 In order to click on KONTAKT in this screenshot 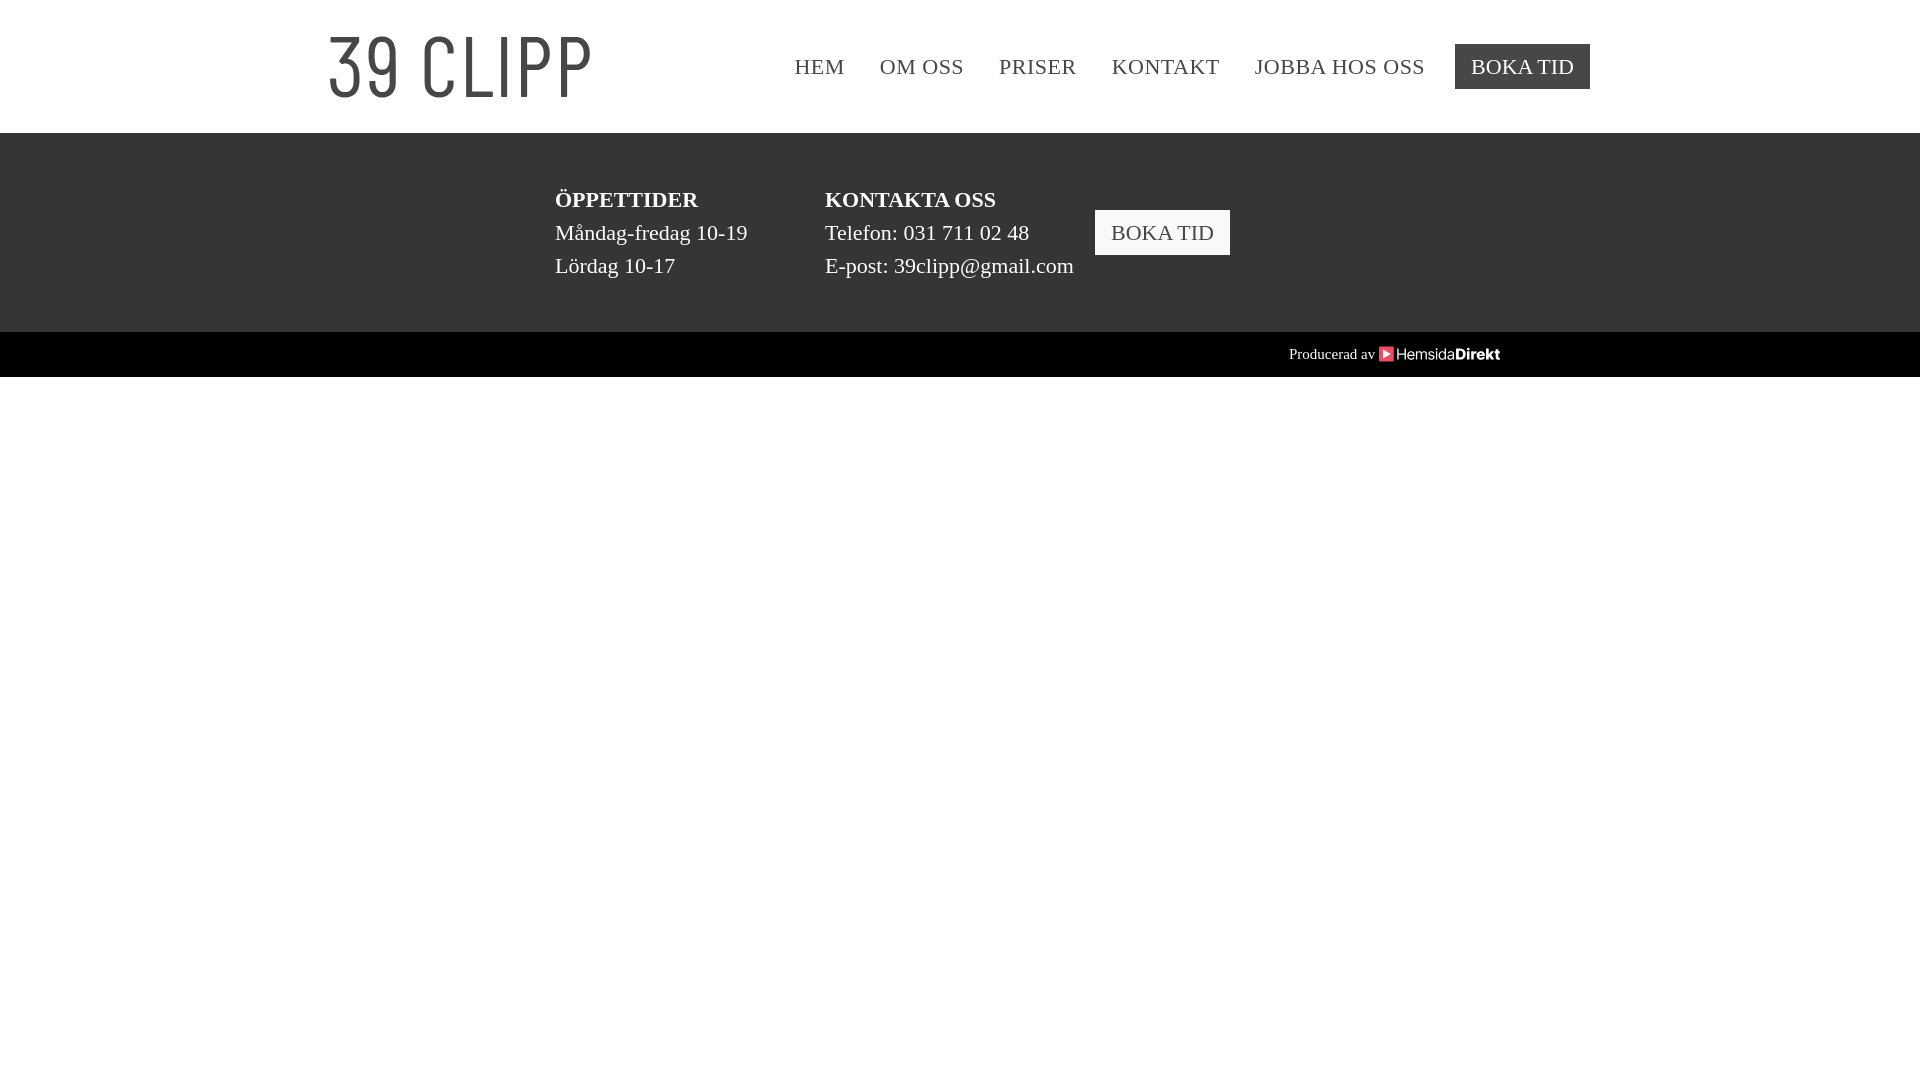, I will do `click(1148, 66)`.